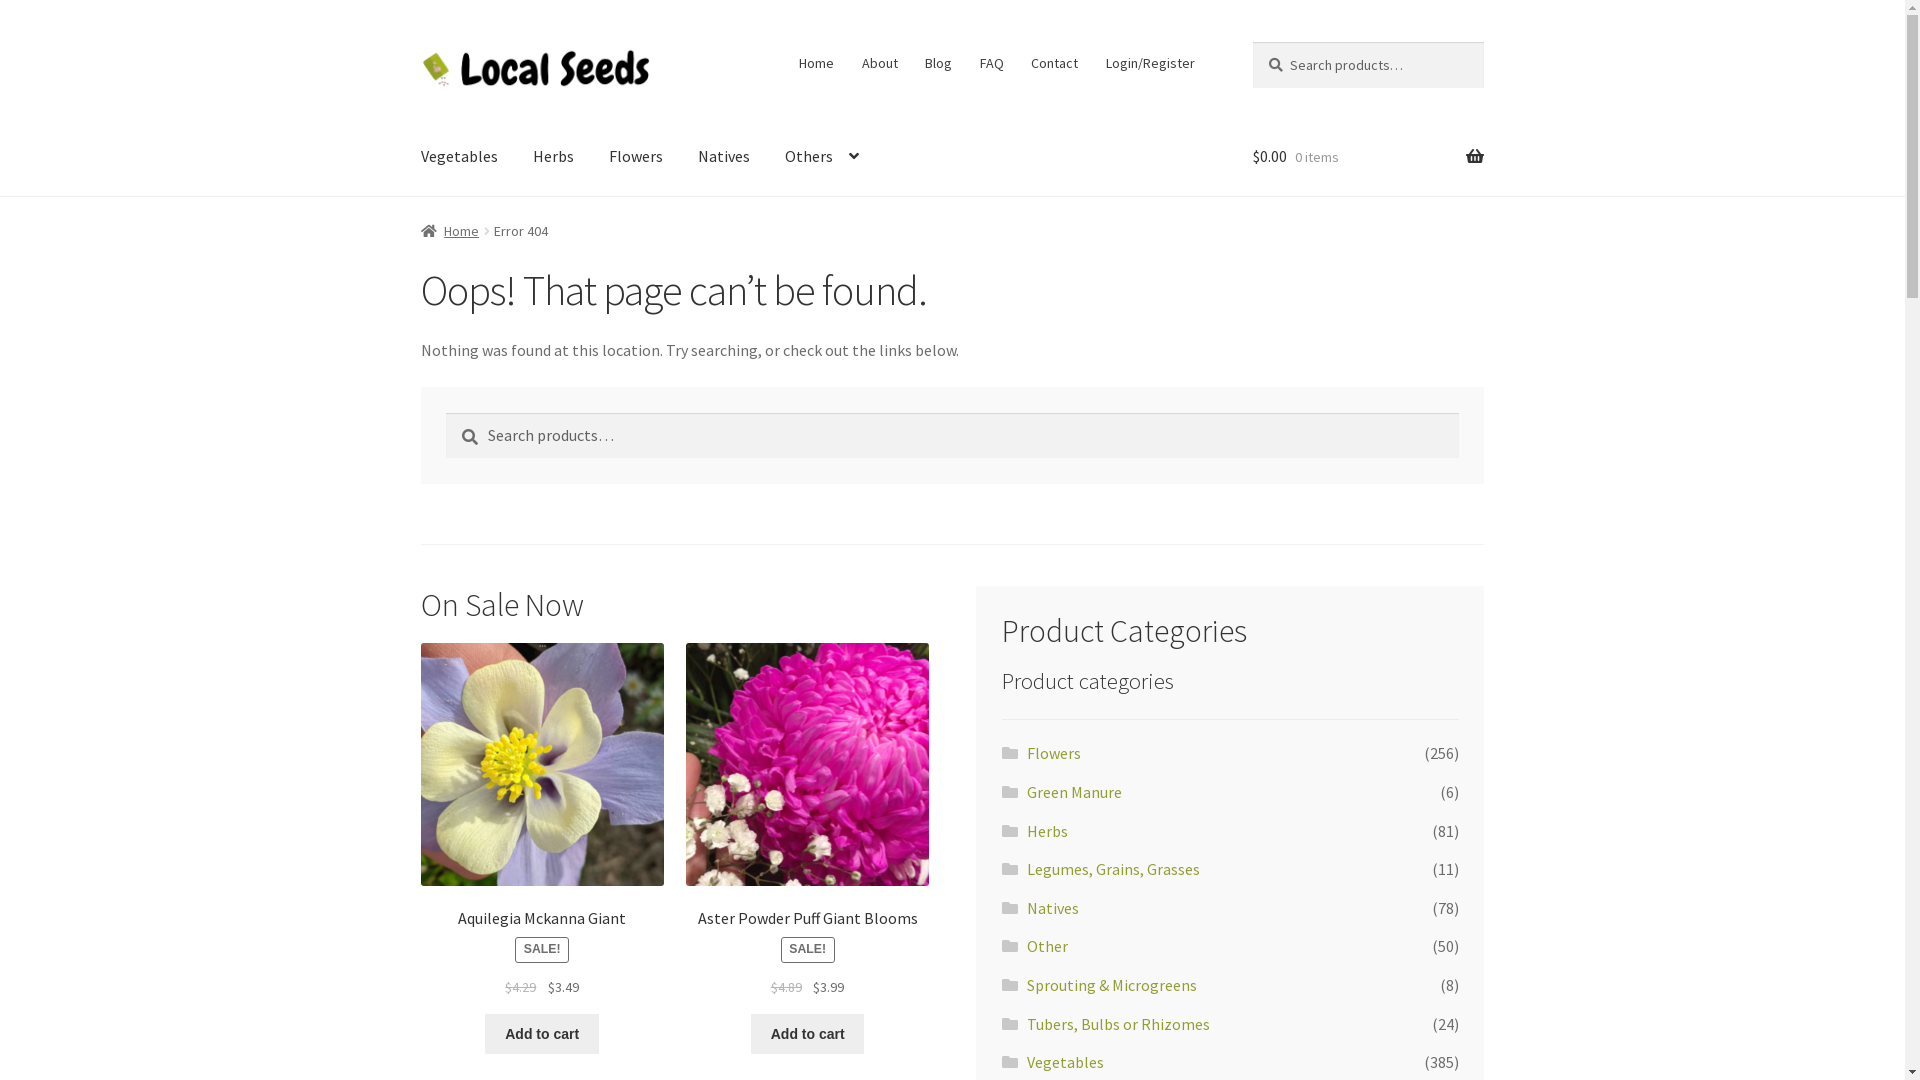 The height and width of the screenshot is (1080, 1920). I want to click on About, so click(880, 63).